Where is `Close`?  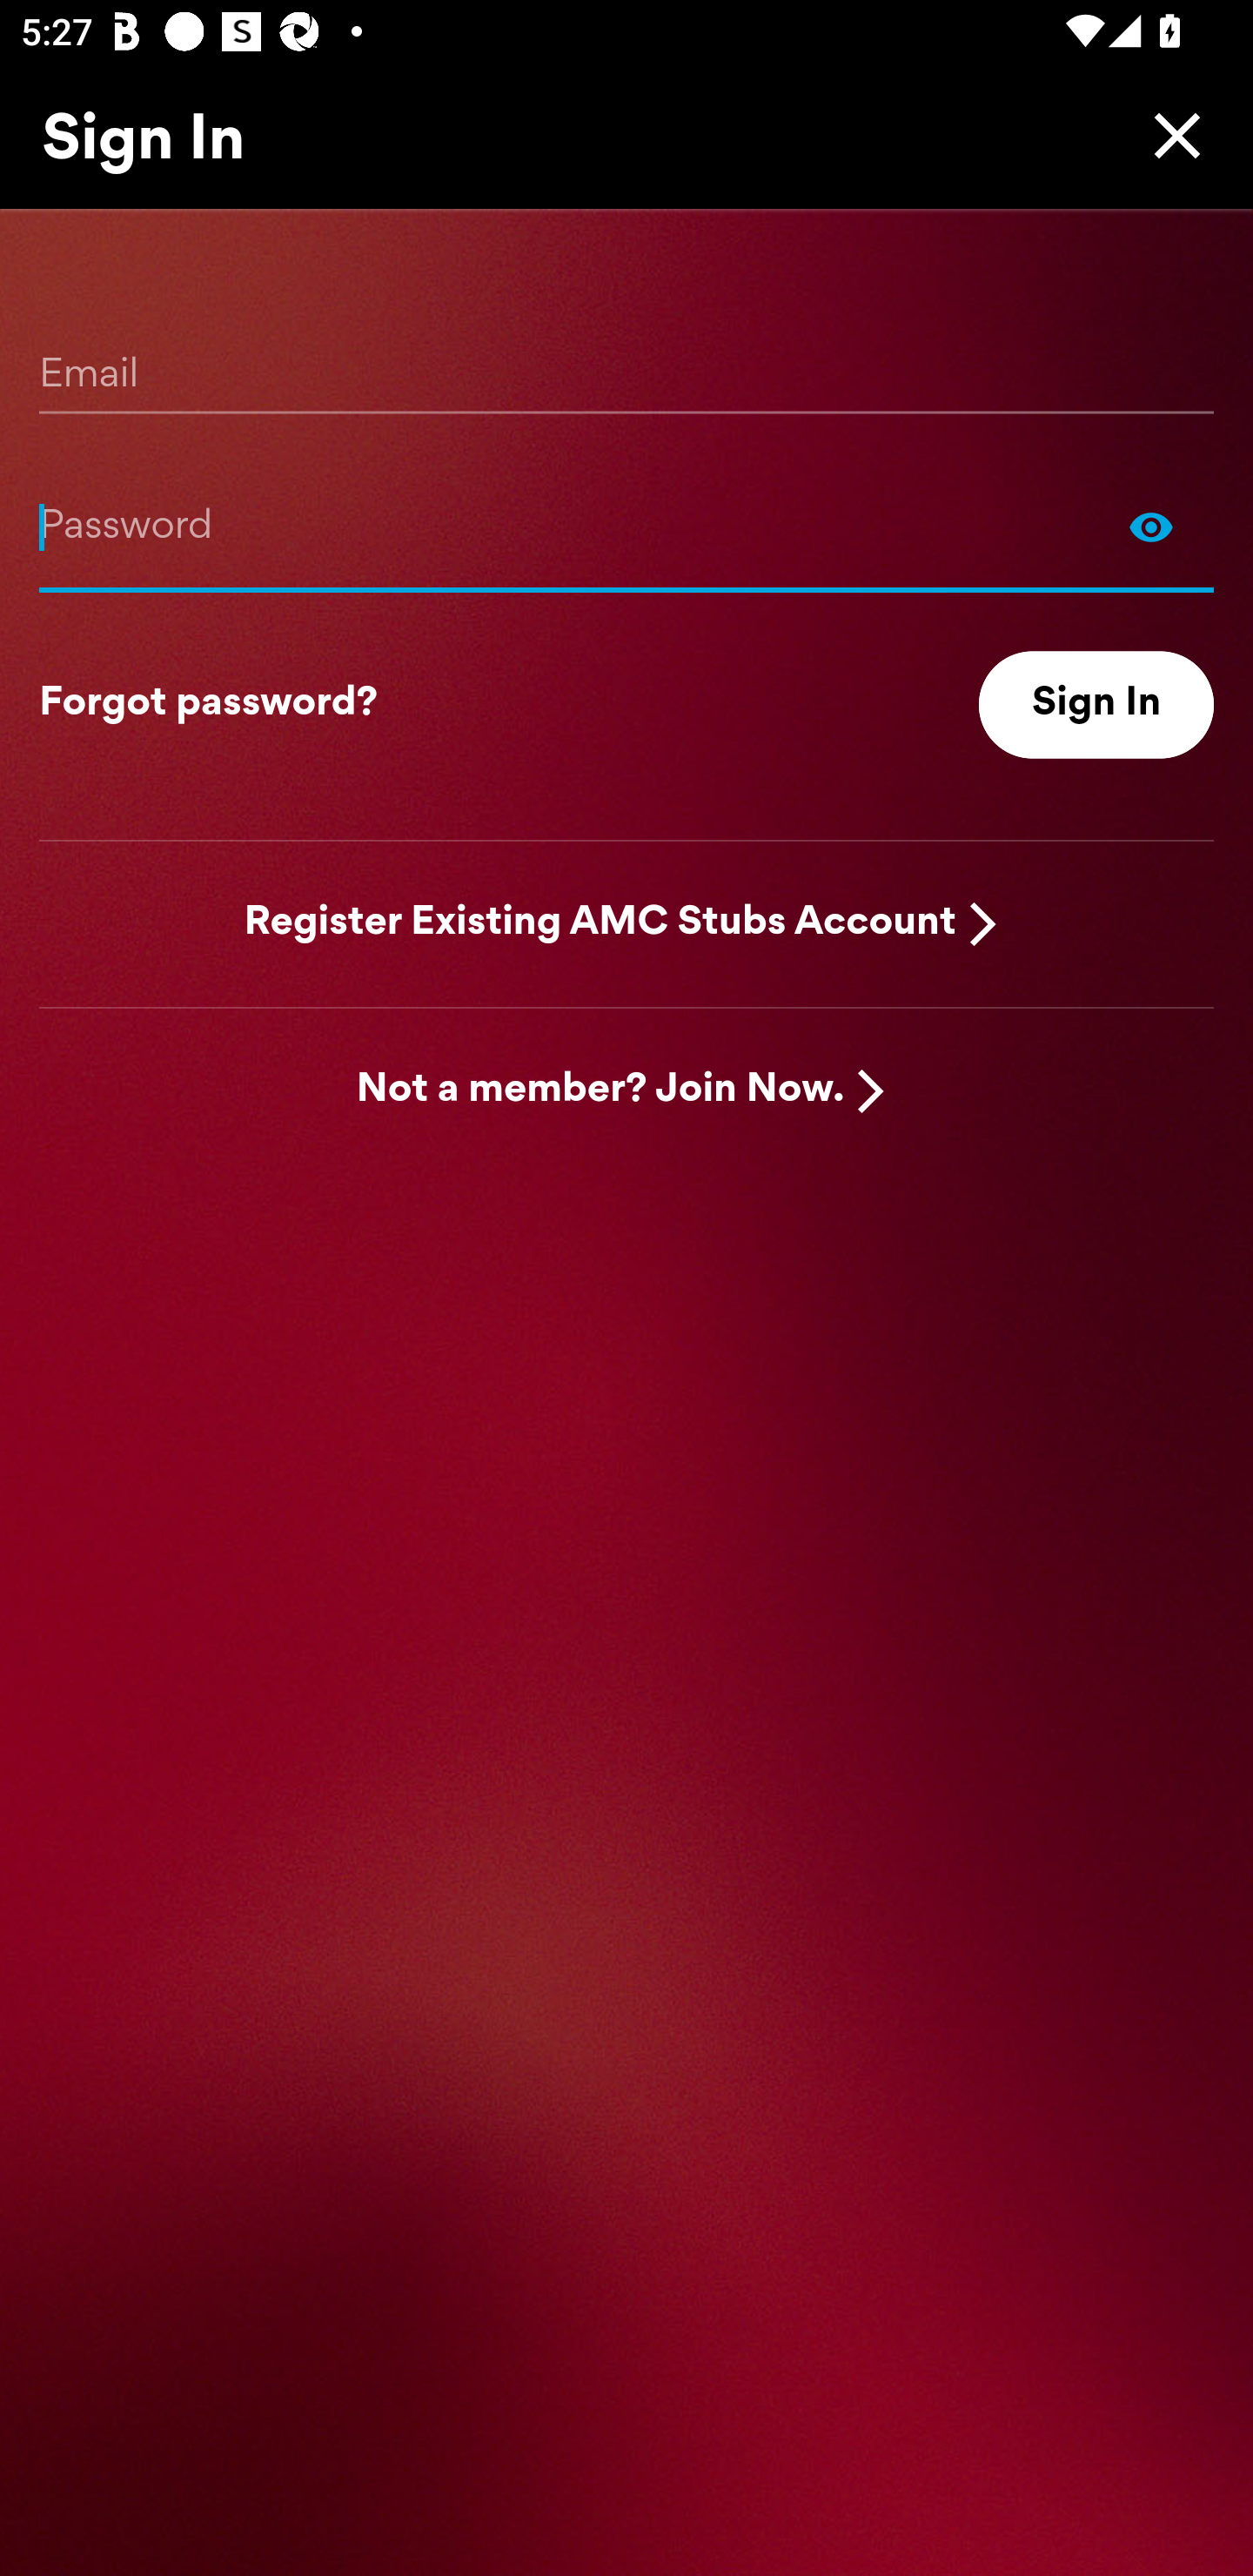 Close is located at coordinates (1169, 135).